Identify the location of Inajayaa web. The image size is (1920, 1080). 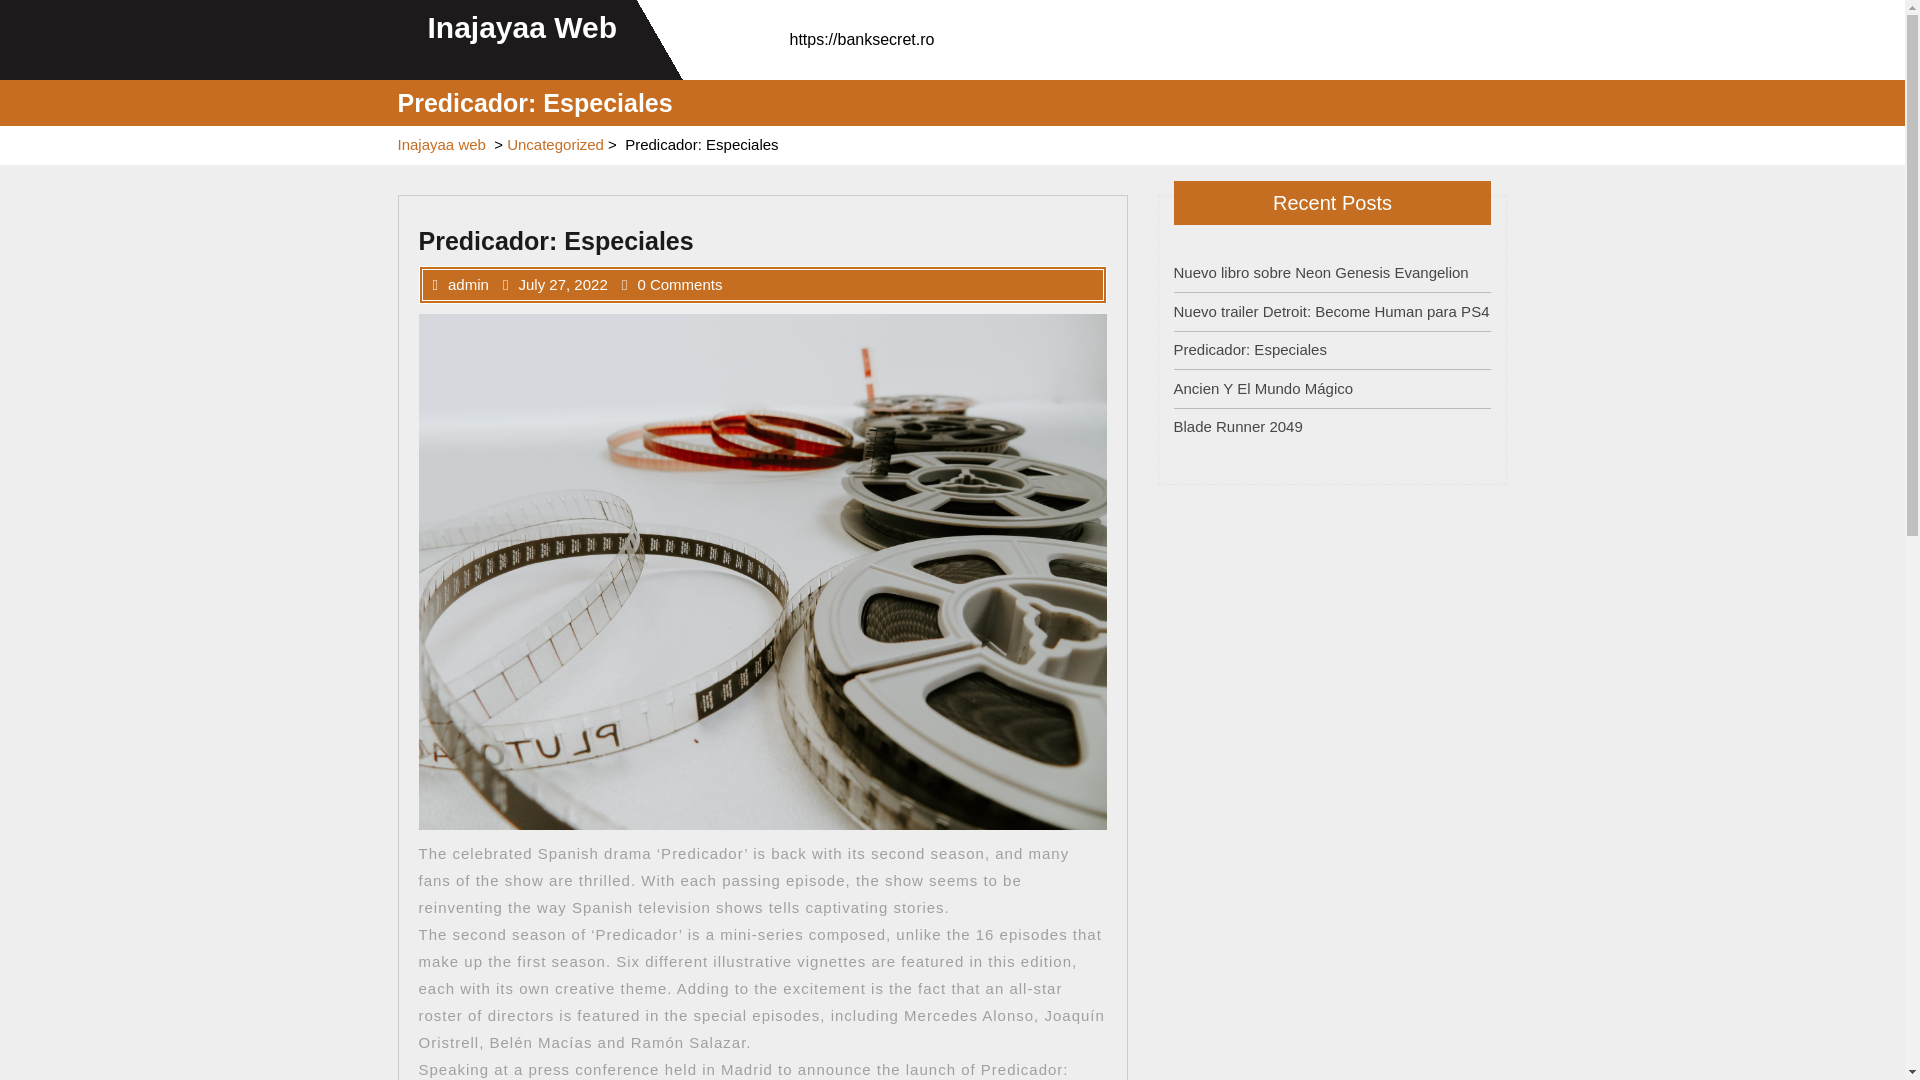
(441, 144).